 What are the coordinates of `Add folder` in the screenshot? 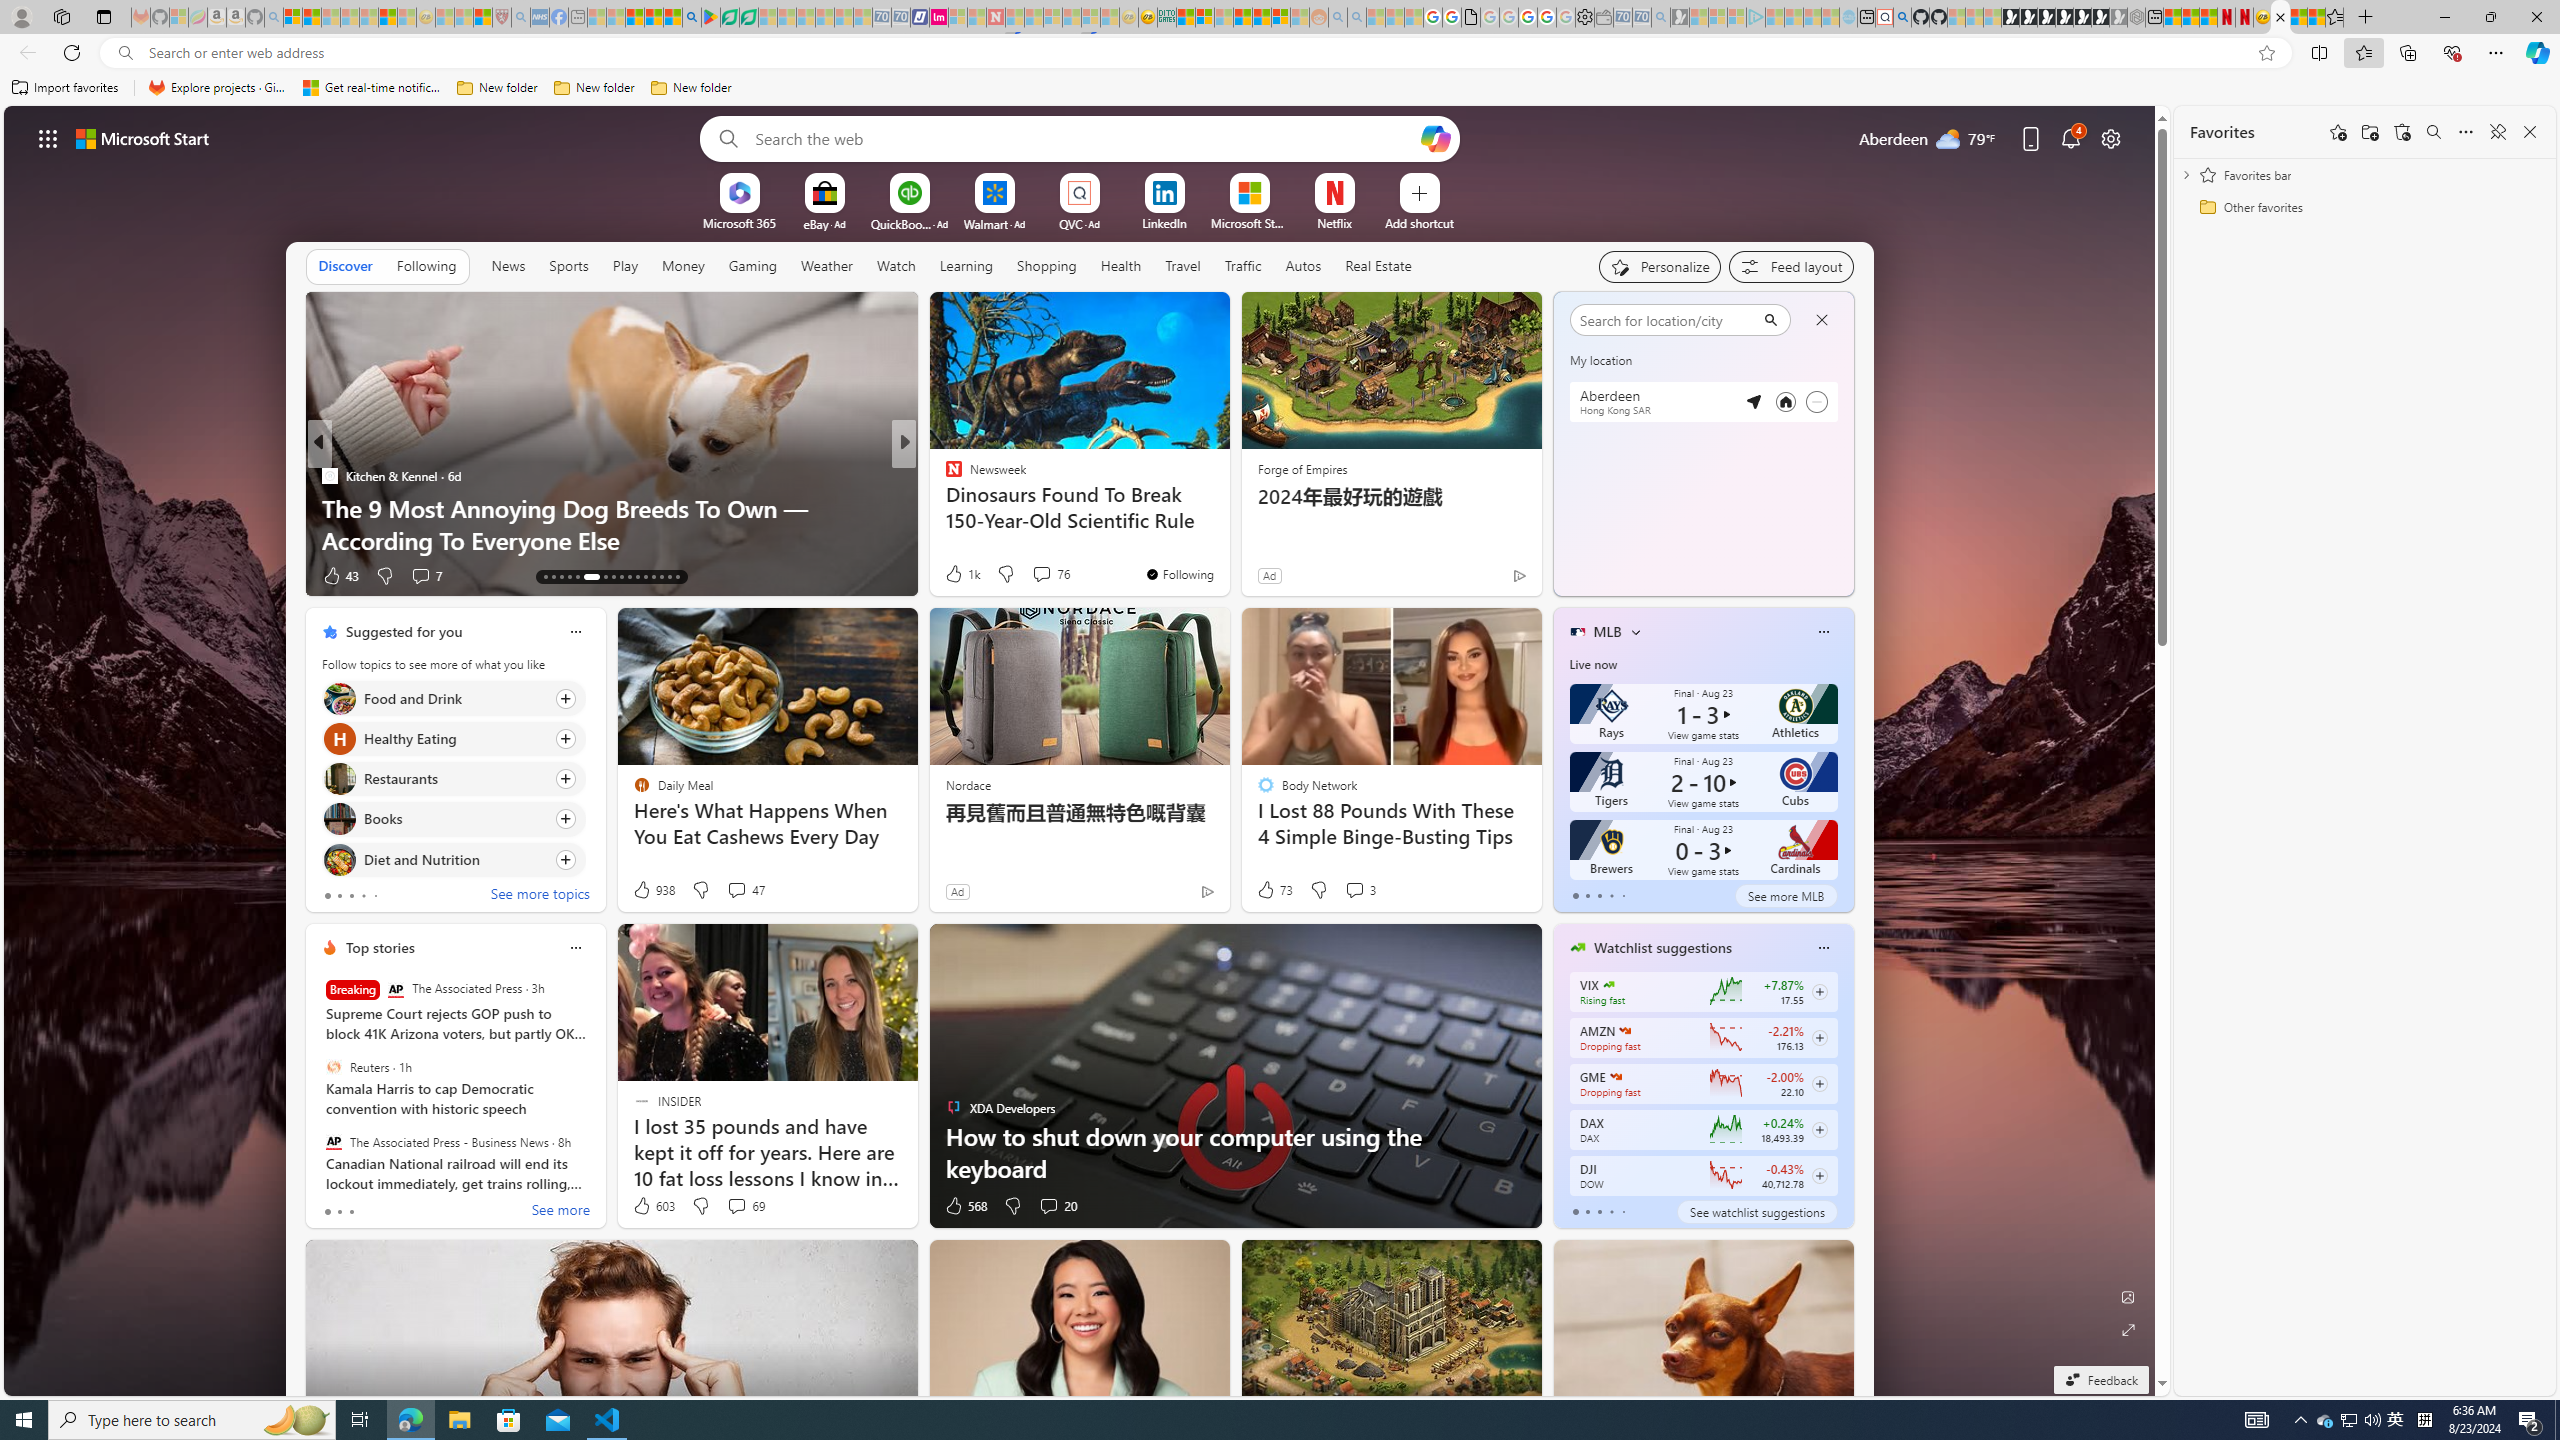 It's located at (2369, 132).